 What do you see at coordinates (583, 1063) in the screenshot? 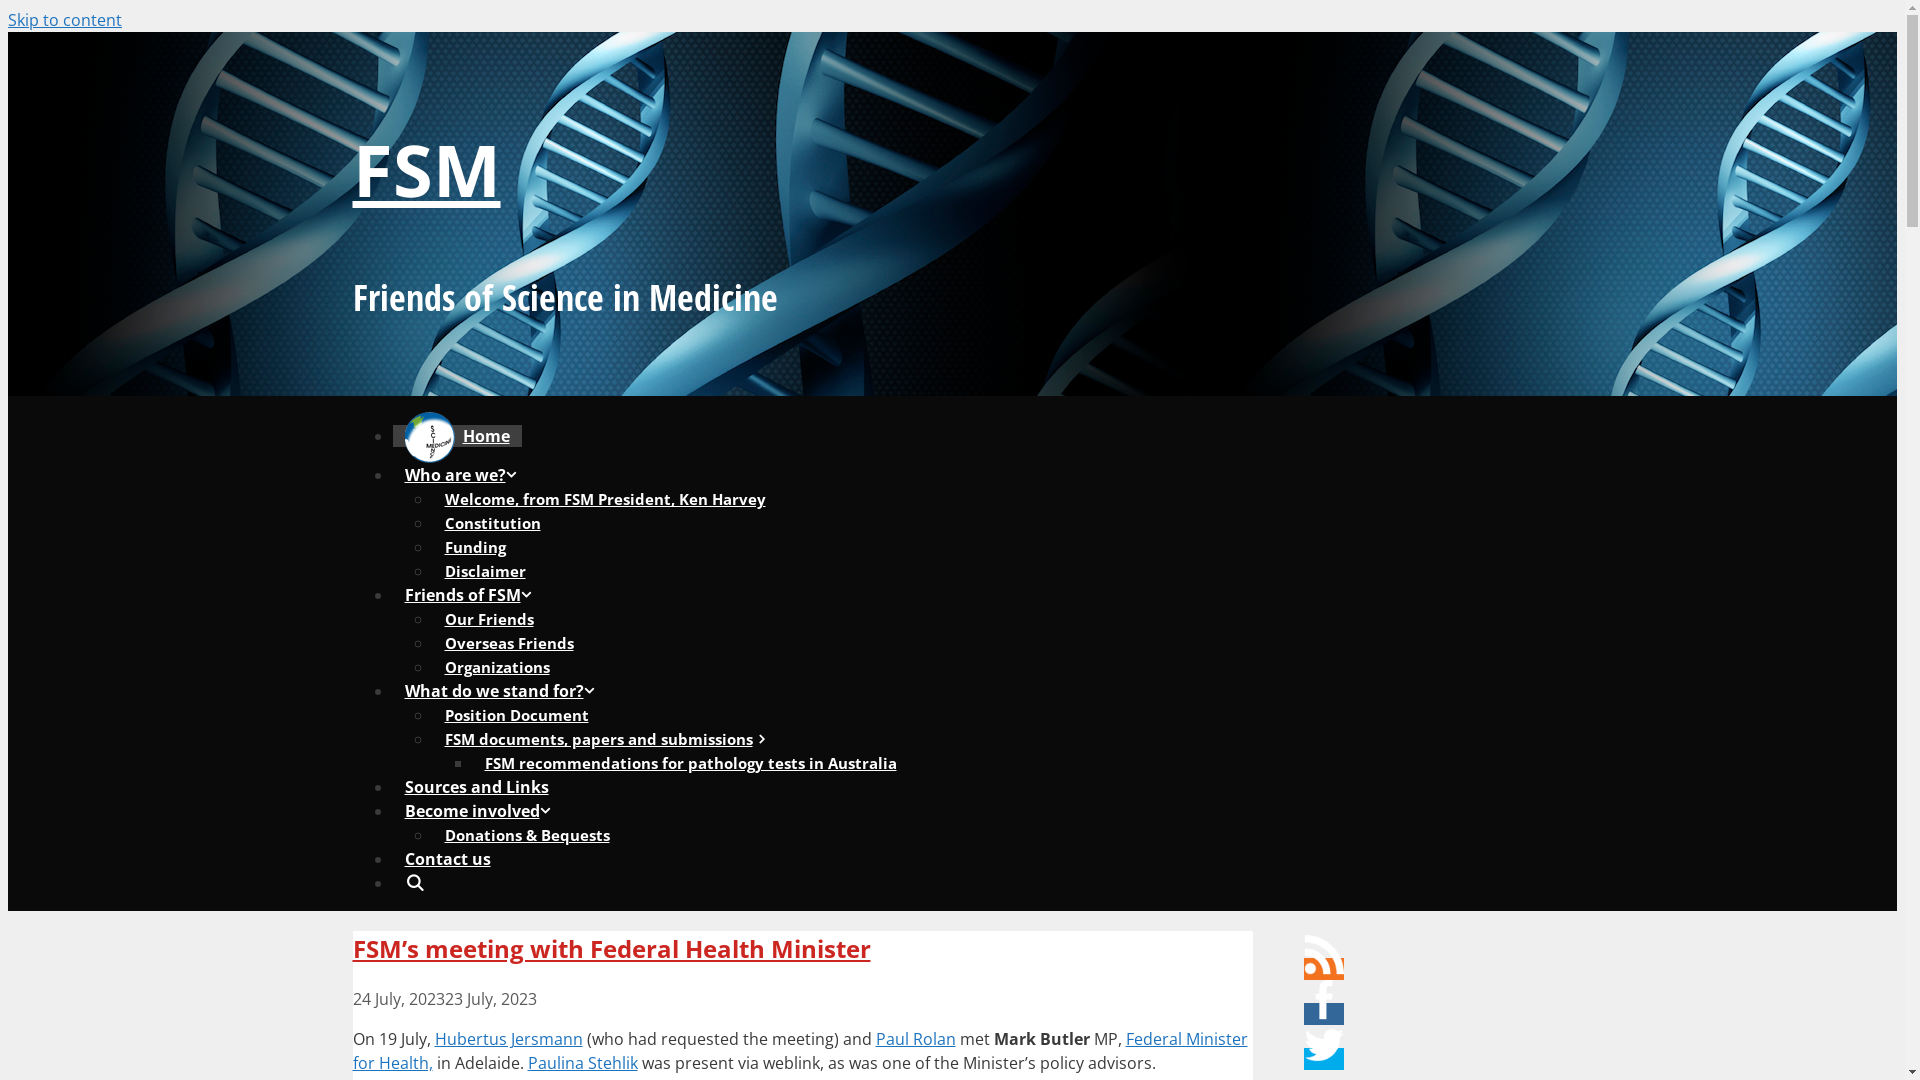
I see `Paulina Stehlik` at bounding box center [583, 1063].